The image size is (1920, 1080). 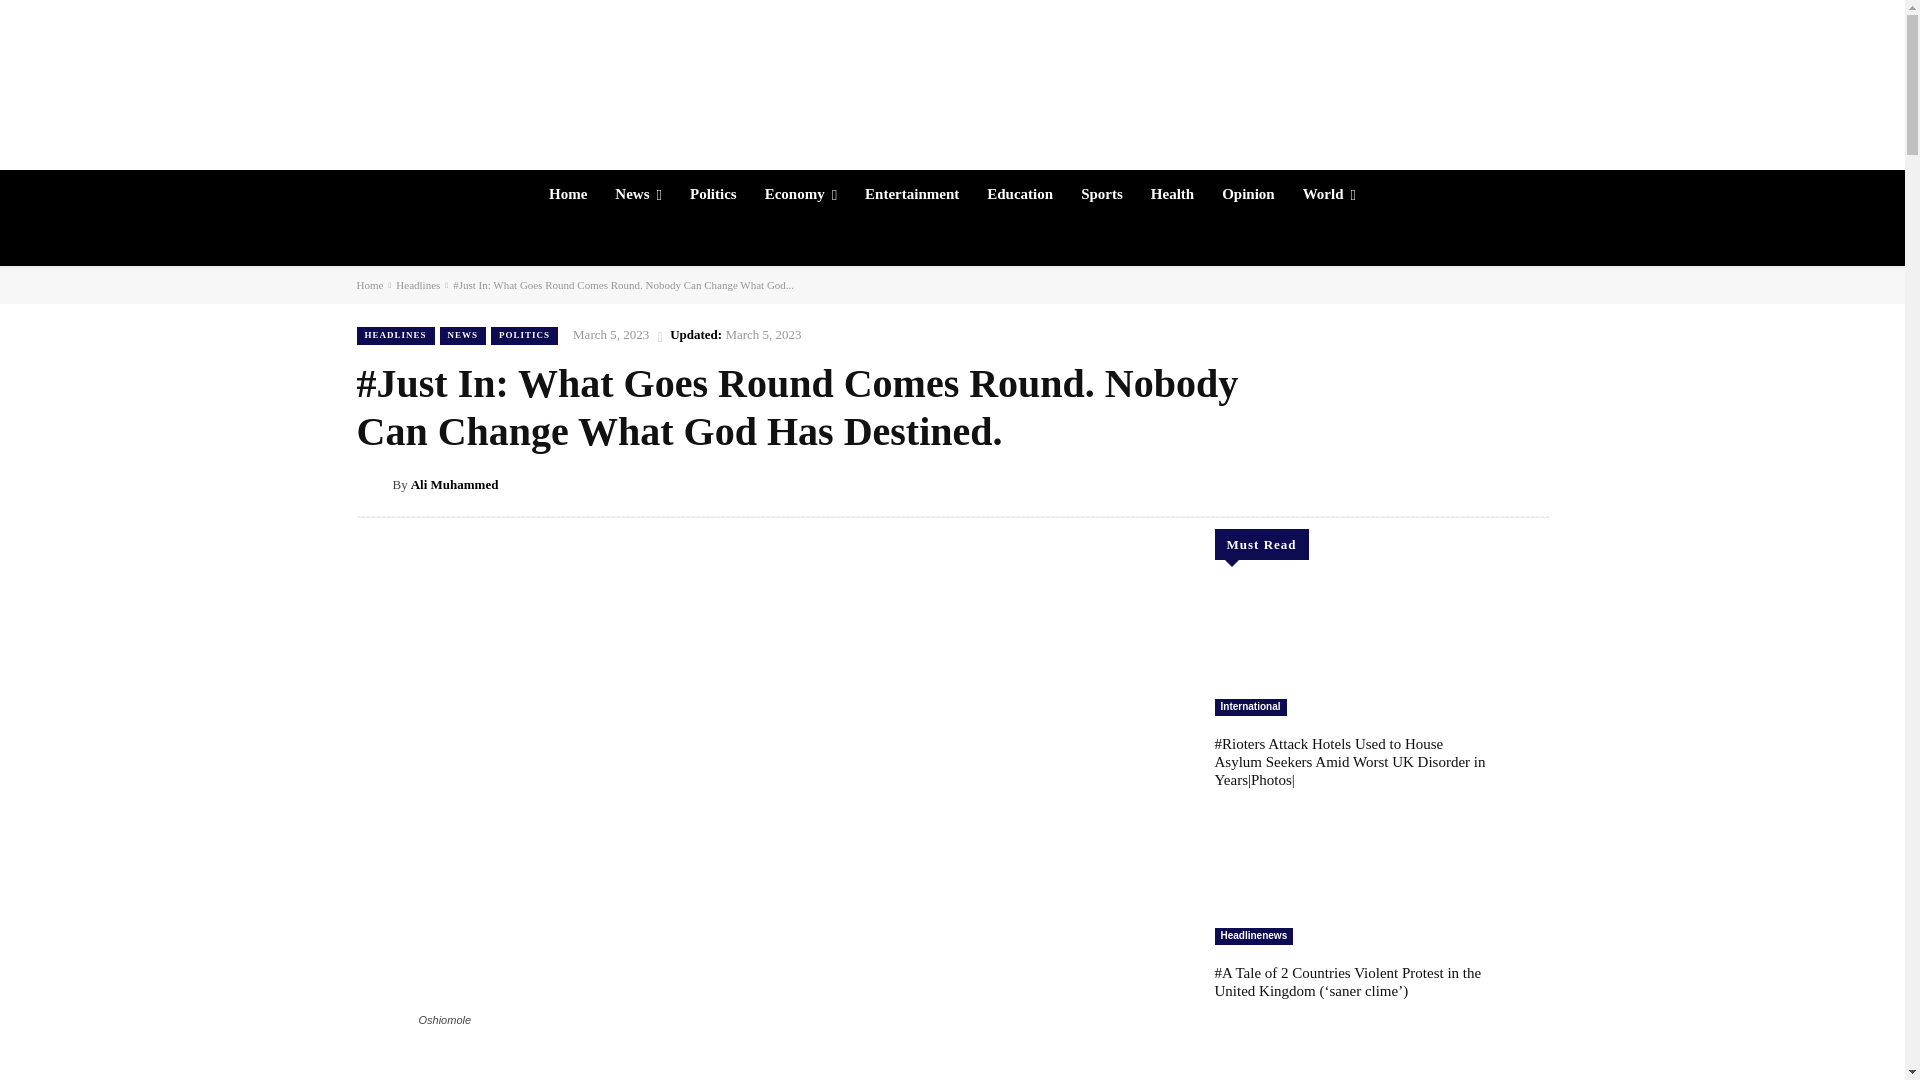 I want to click on Ali Muhammed, so click(x=373, y=484).